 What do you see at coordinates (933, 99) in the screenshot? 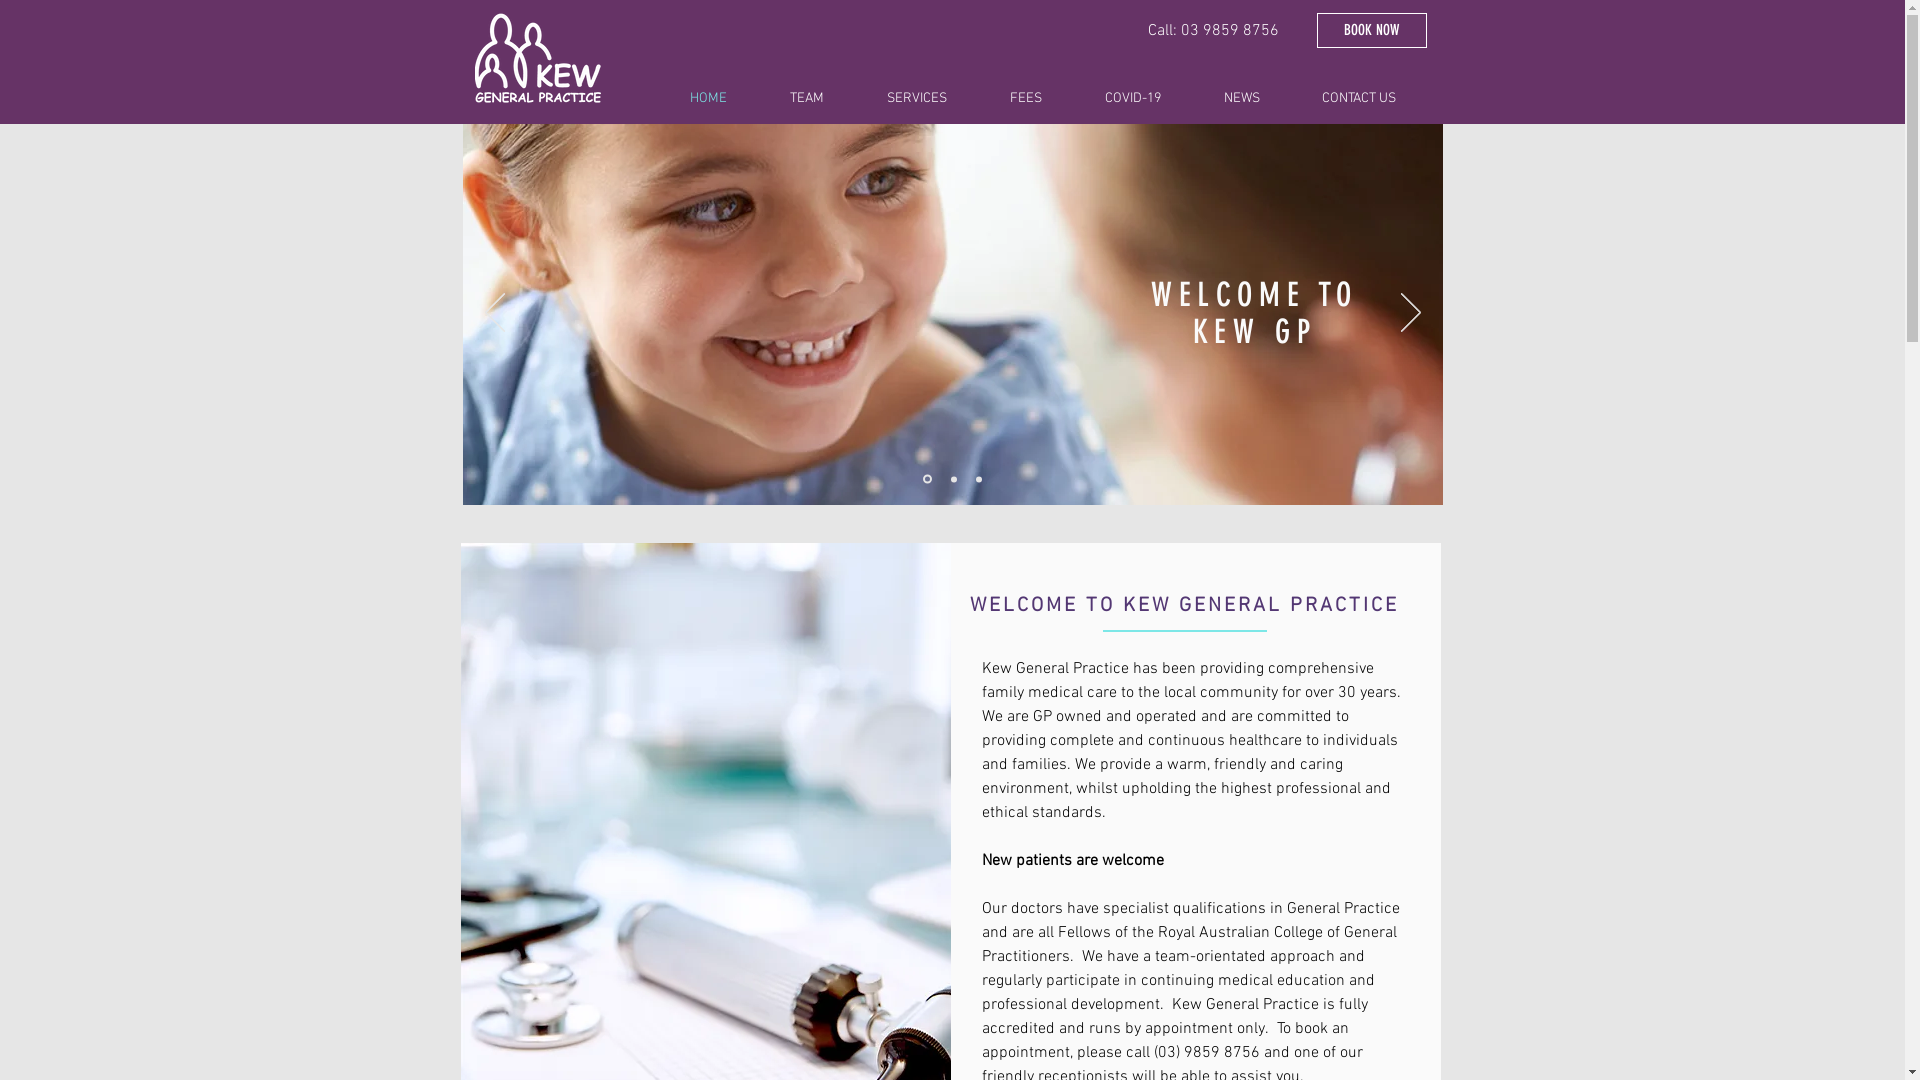
I see `SERVICES` at bounding box center [933, 99].